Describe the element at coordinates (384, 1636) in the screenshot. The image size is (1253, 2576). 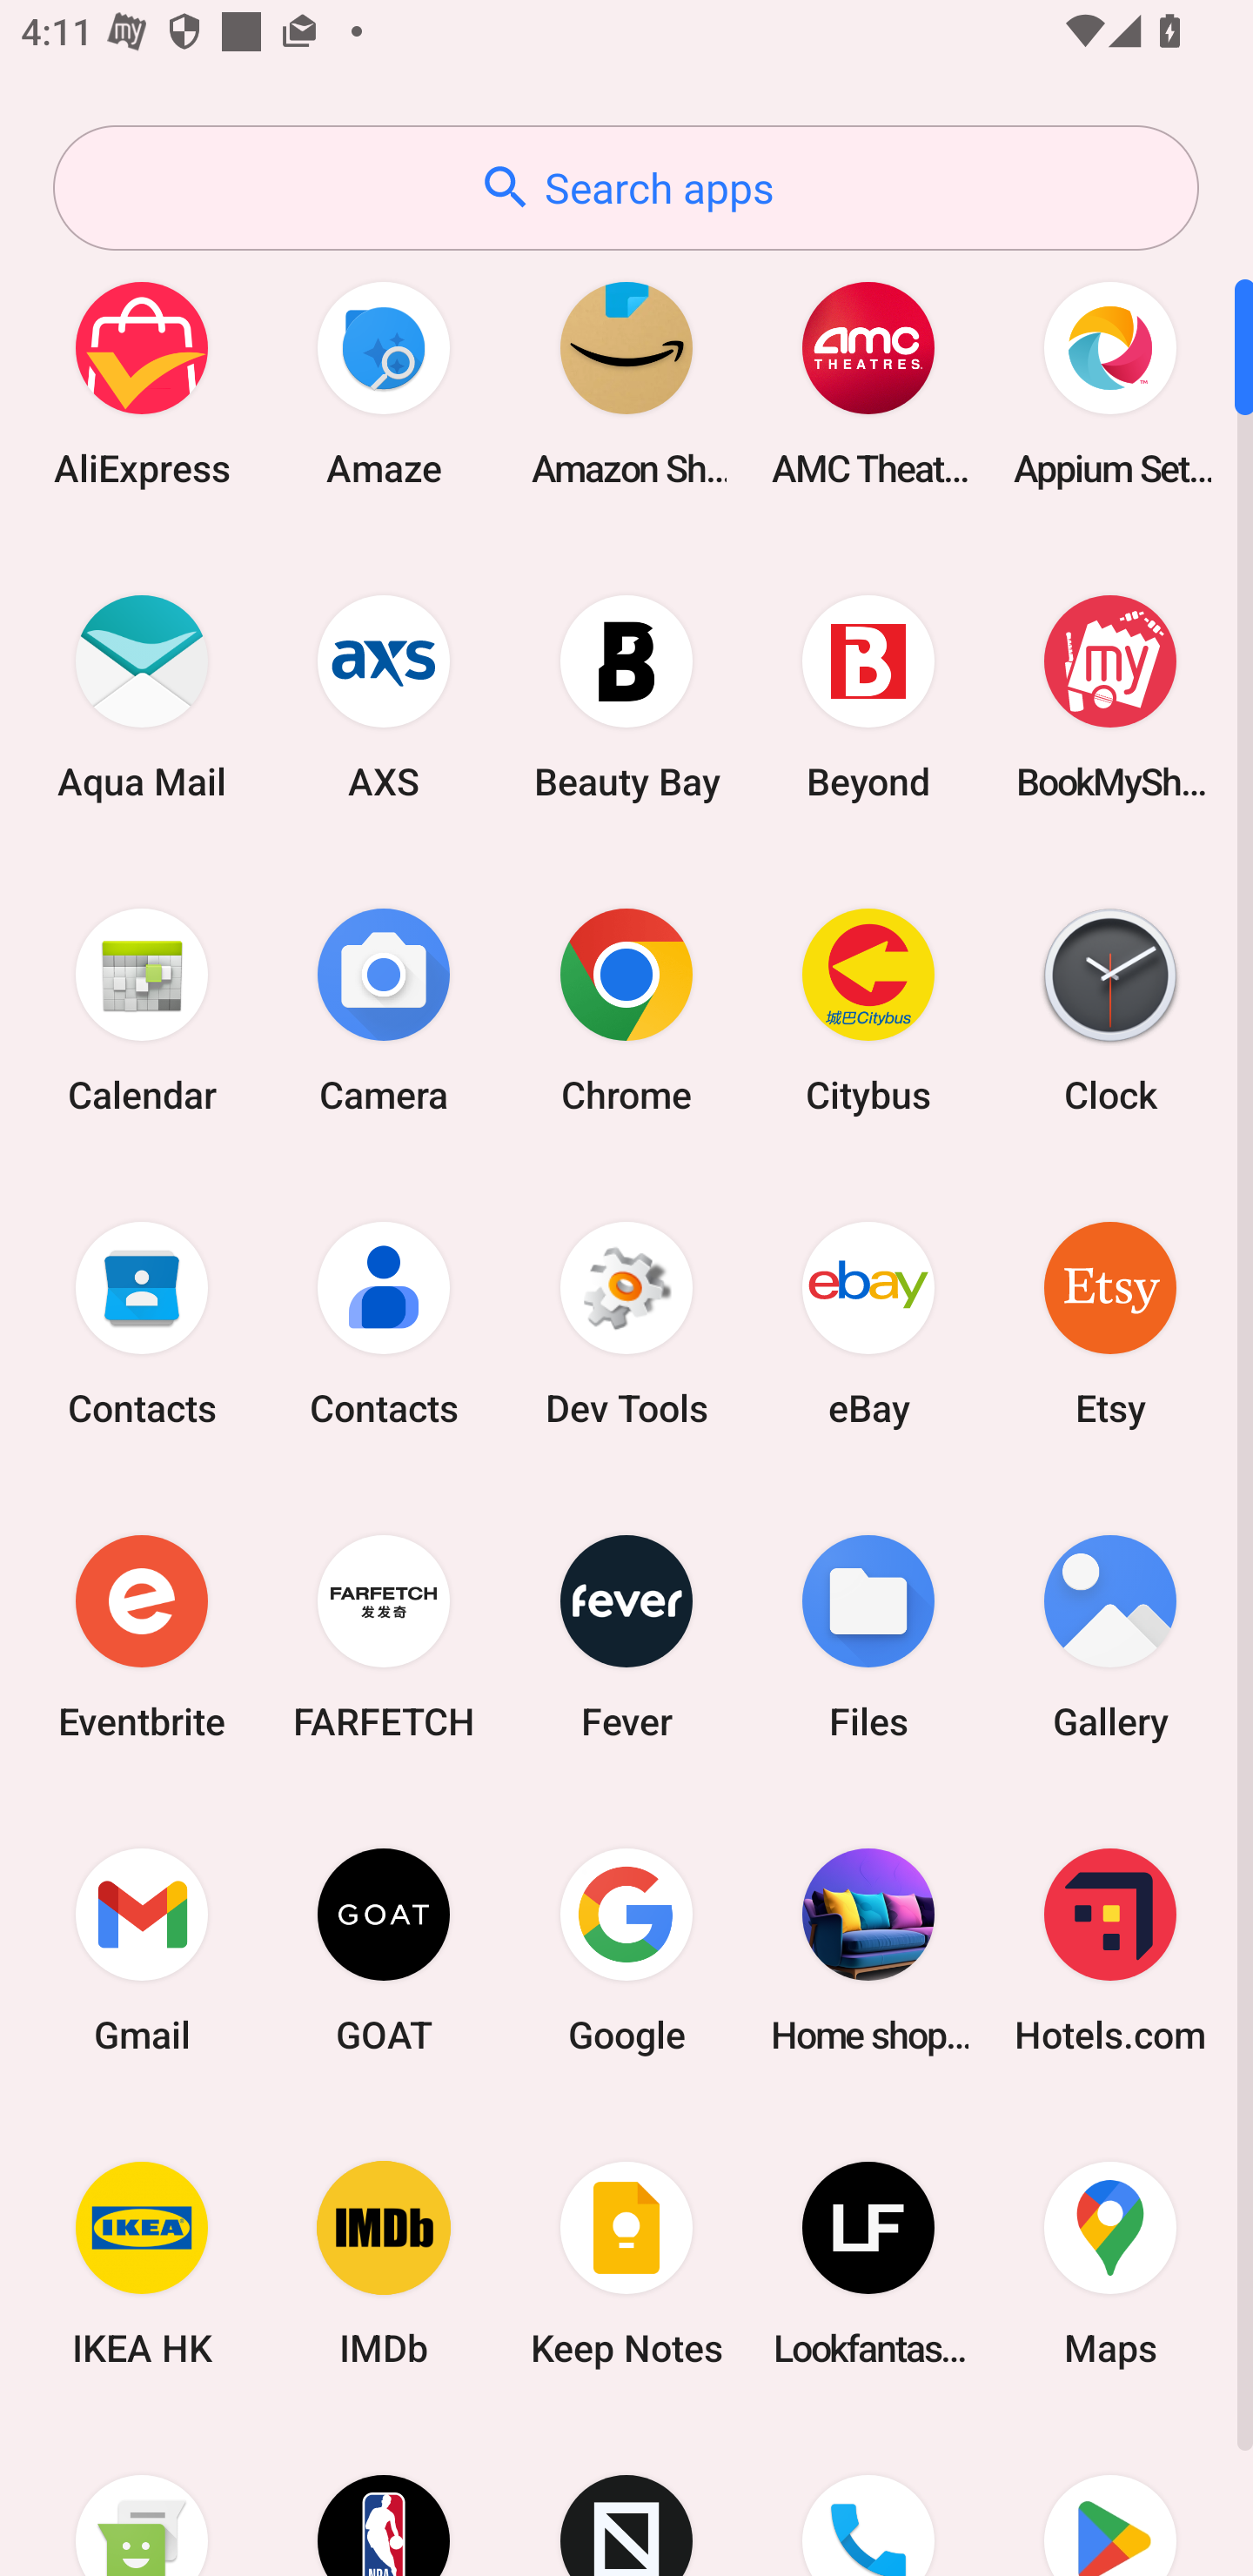
I see `FARFETCH` at that location.